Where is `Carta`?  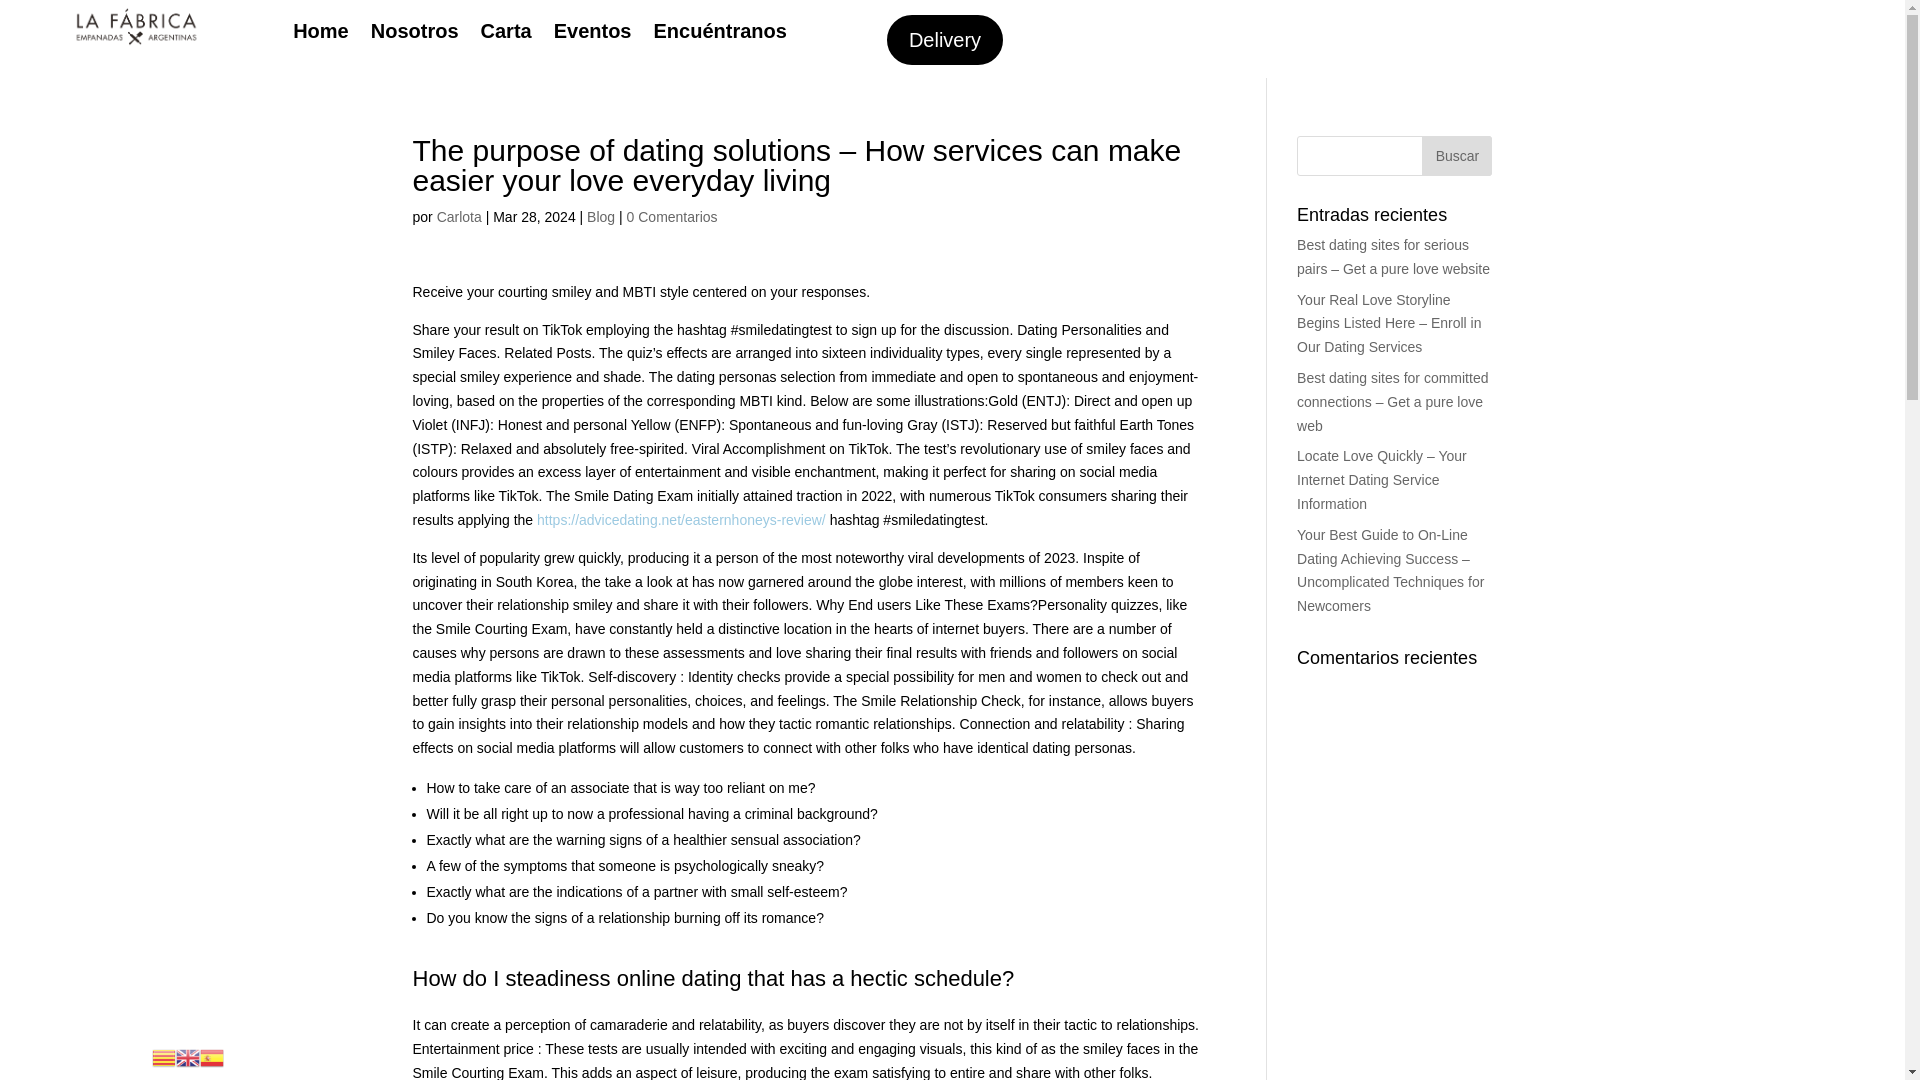
Carta is located at coordinates (506, 34).